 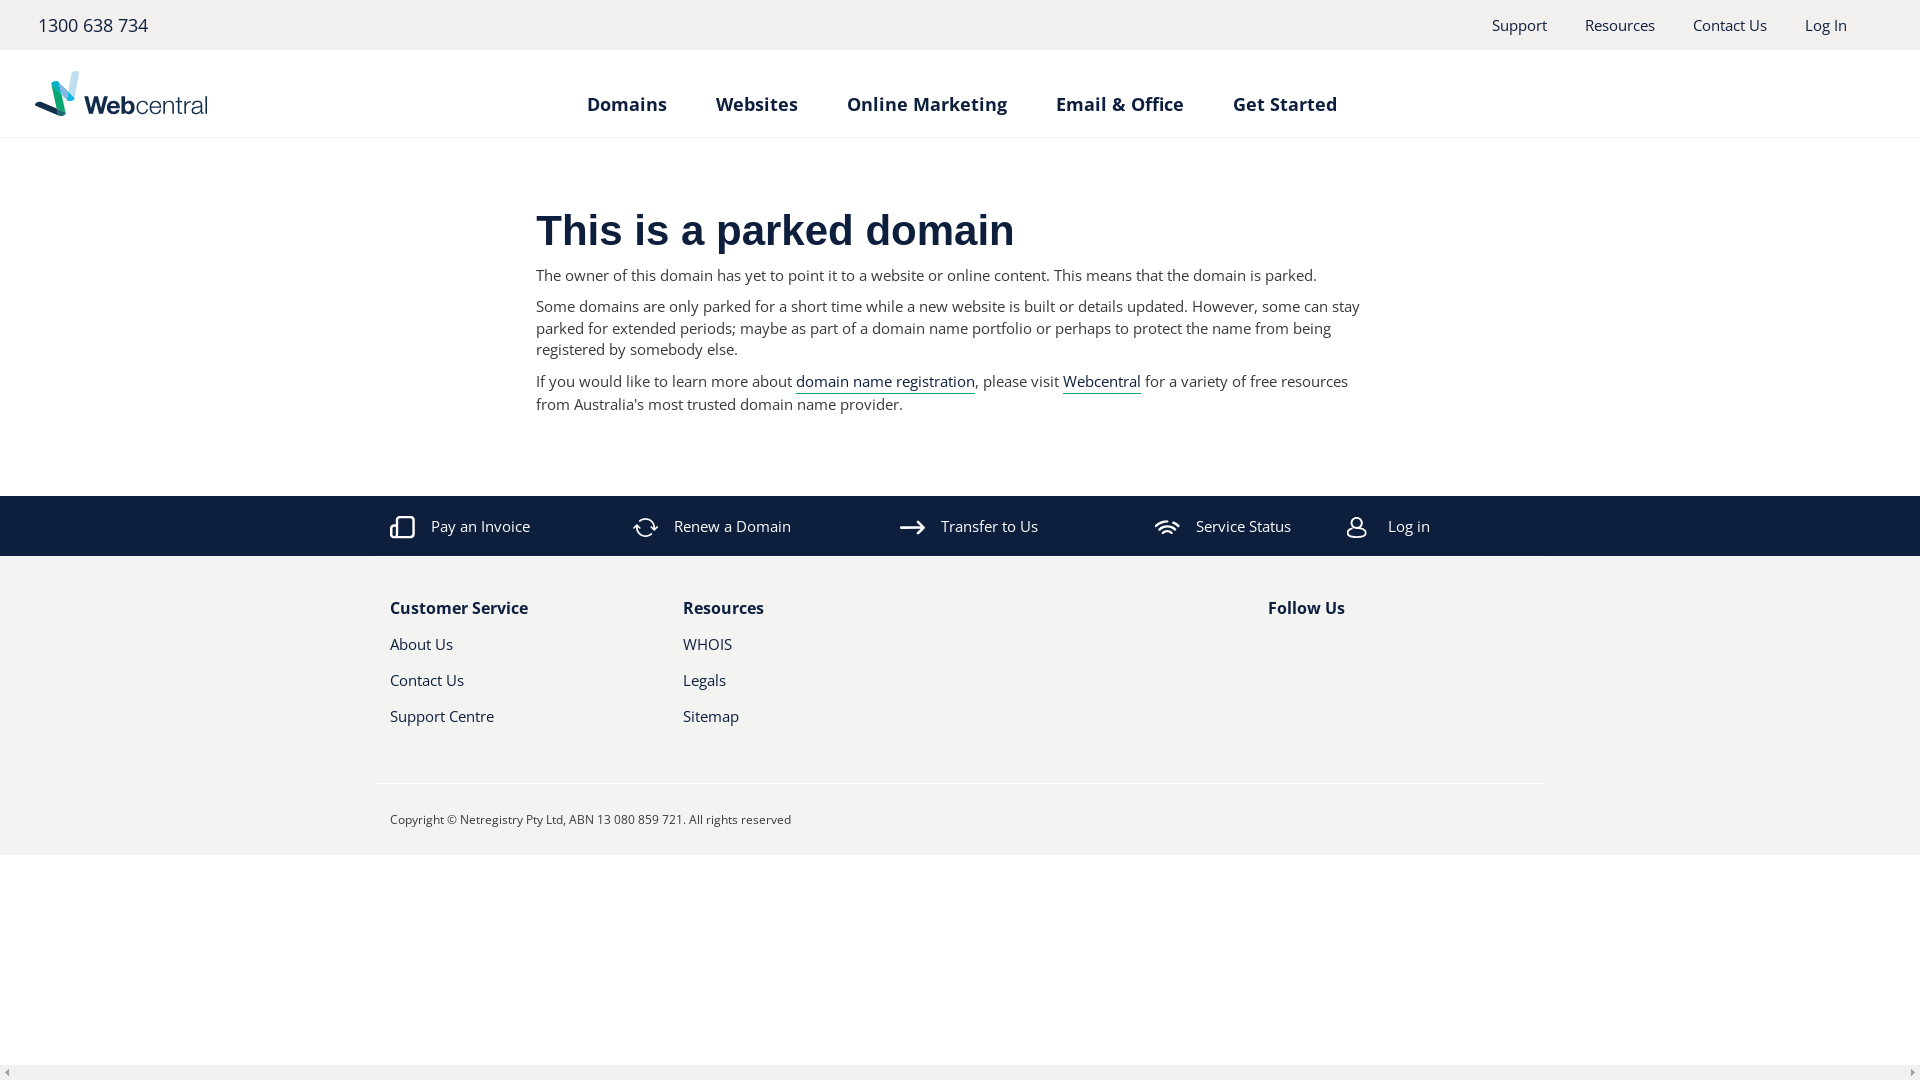 I want to click on Online Marketing, so click(x=926, y=94).